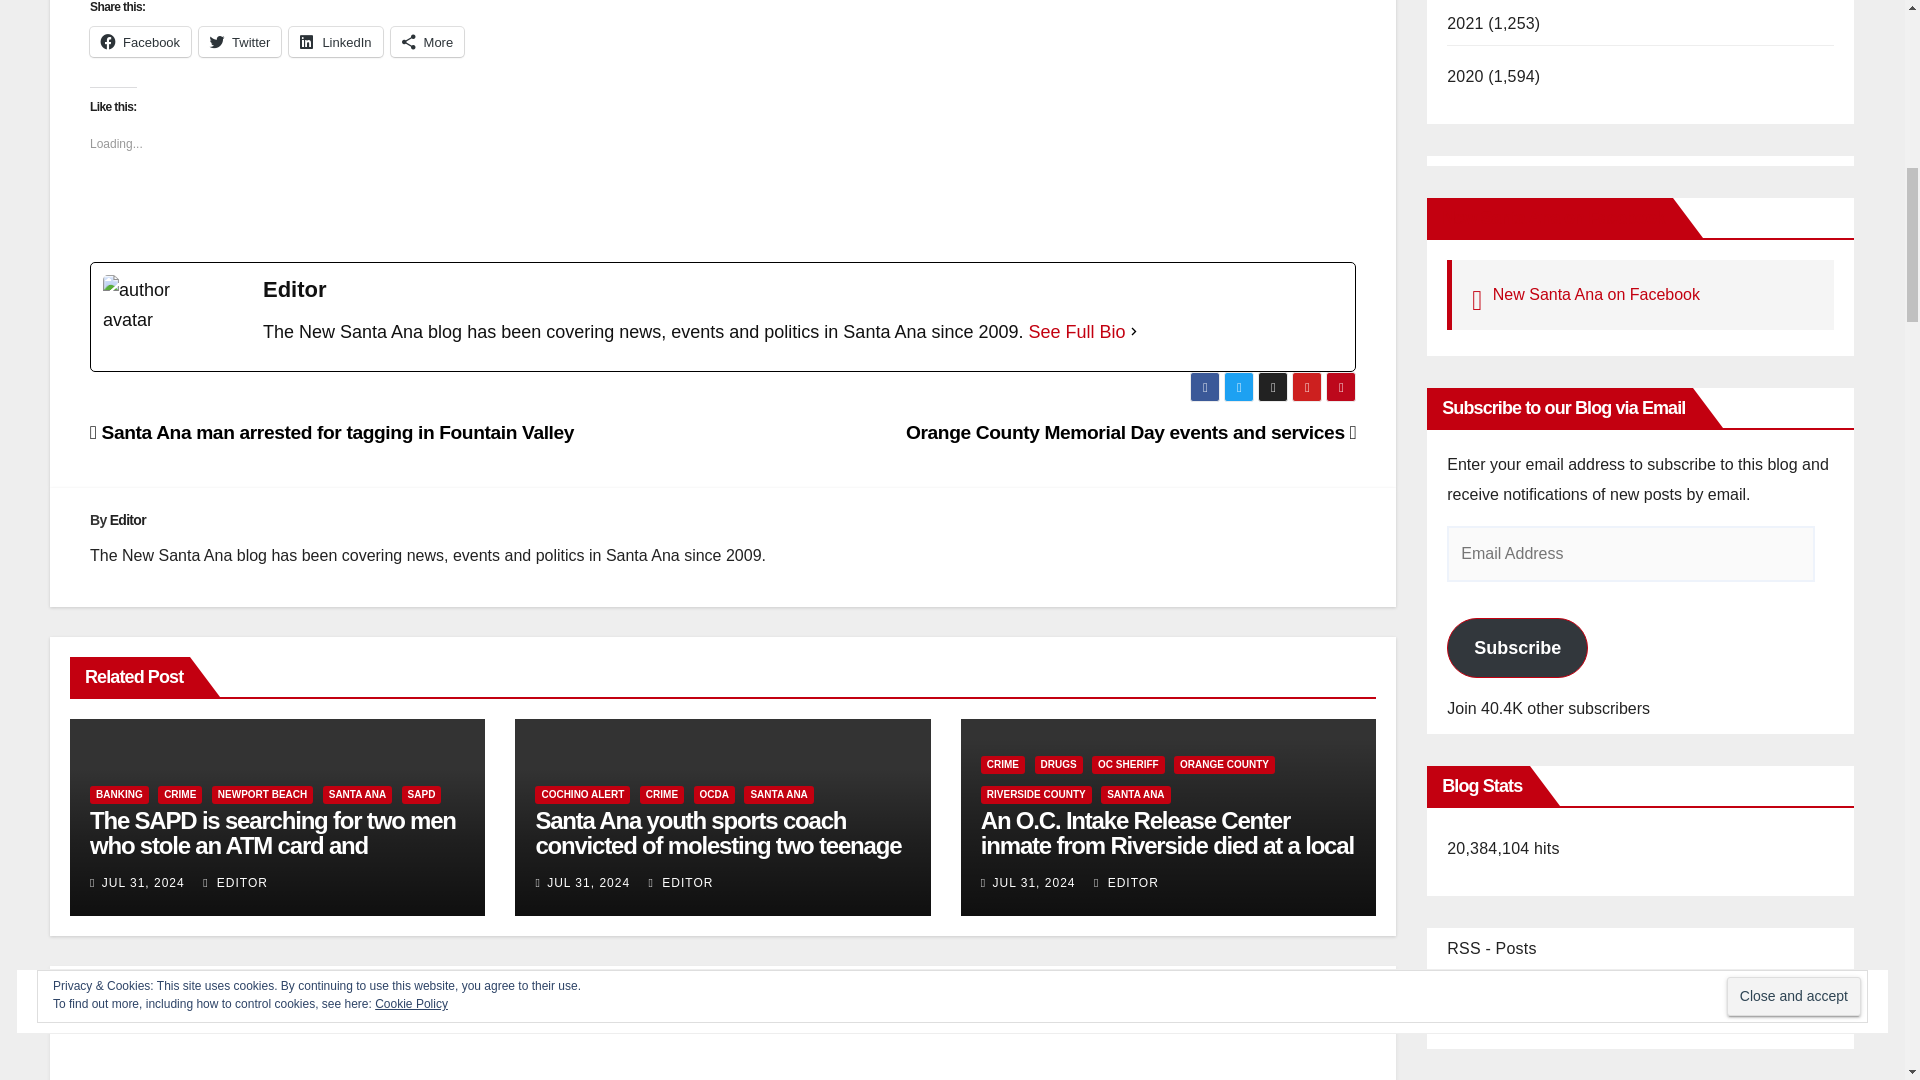 The width and height of the screenshot is (1920, 1080). Describe the element at coordinates (336, 42) in the screenshot. I see `LinkedIn` at that location.